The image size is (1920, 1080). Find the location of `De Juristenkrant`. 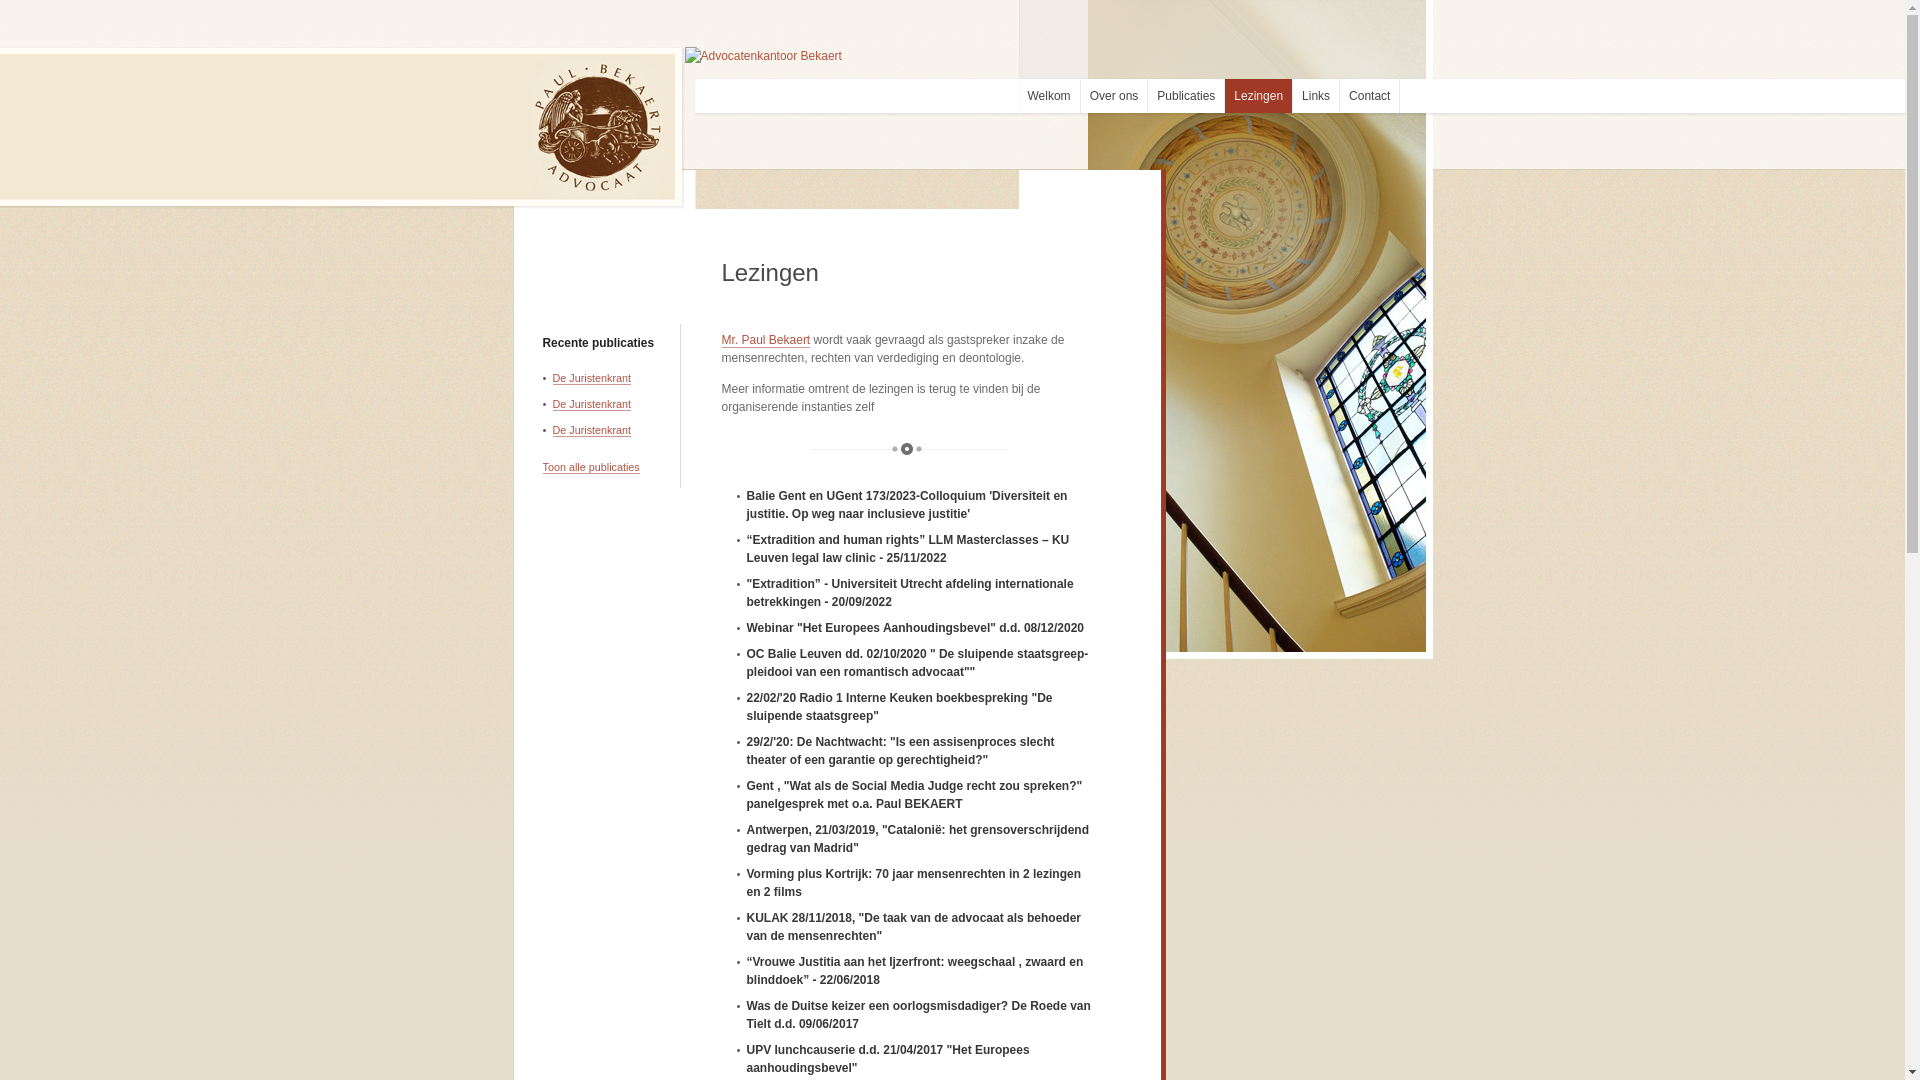

De Juristenkrant is located at coordinates (592, 378).